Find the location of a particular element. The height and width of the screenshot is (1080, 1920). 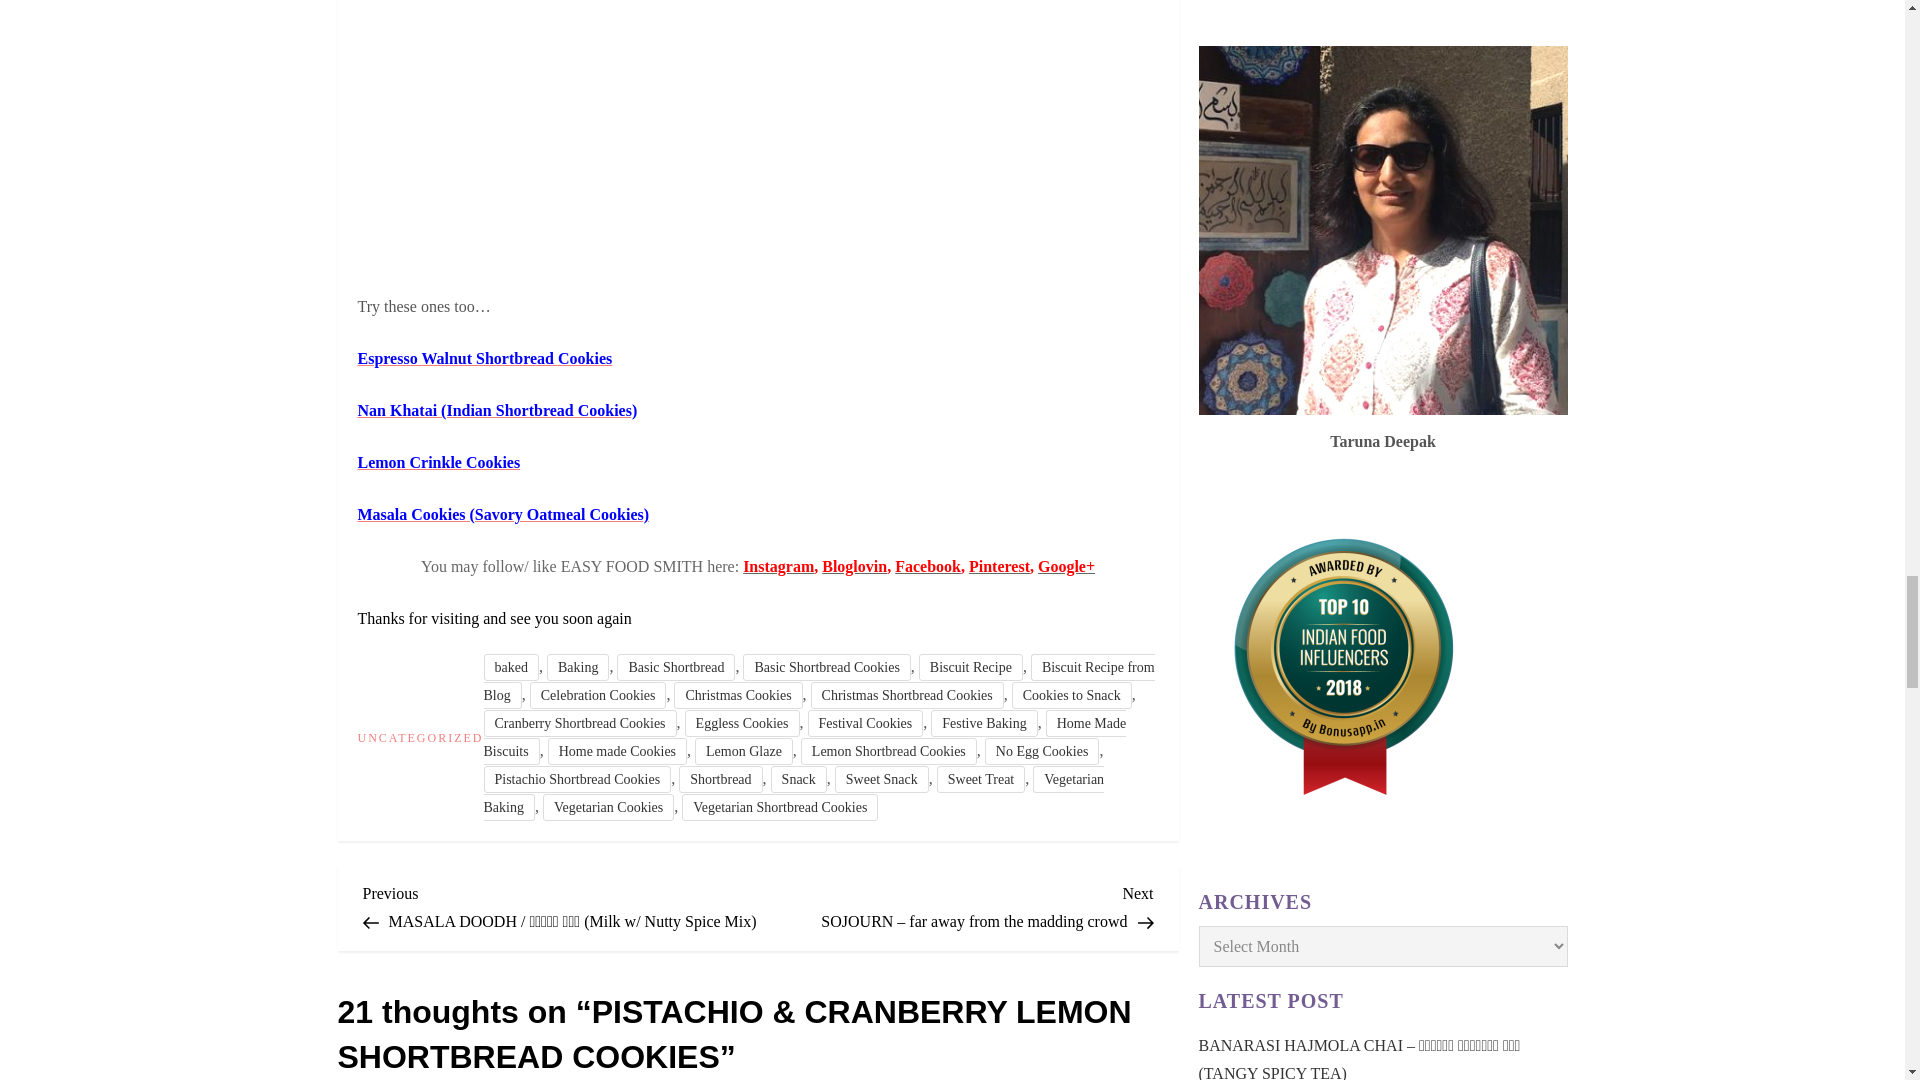

UNCATEGORIZED is located at coordinates (420, 739).